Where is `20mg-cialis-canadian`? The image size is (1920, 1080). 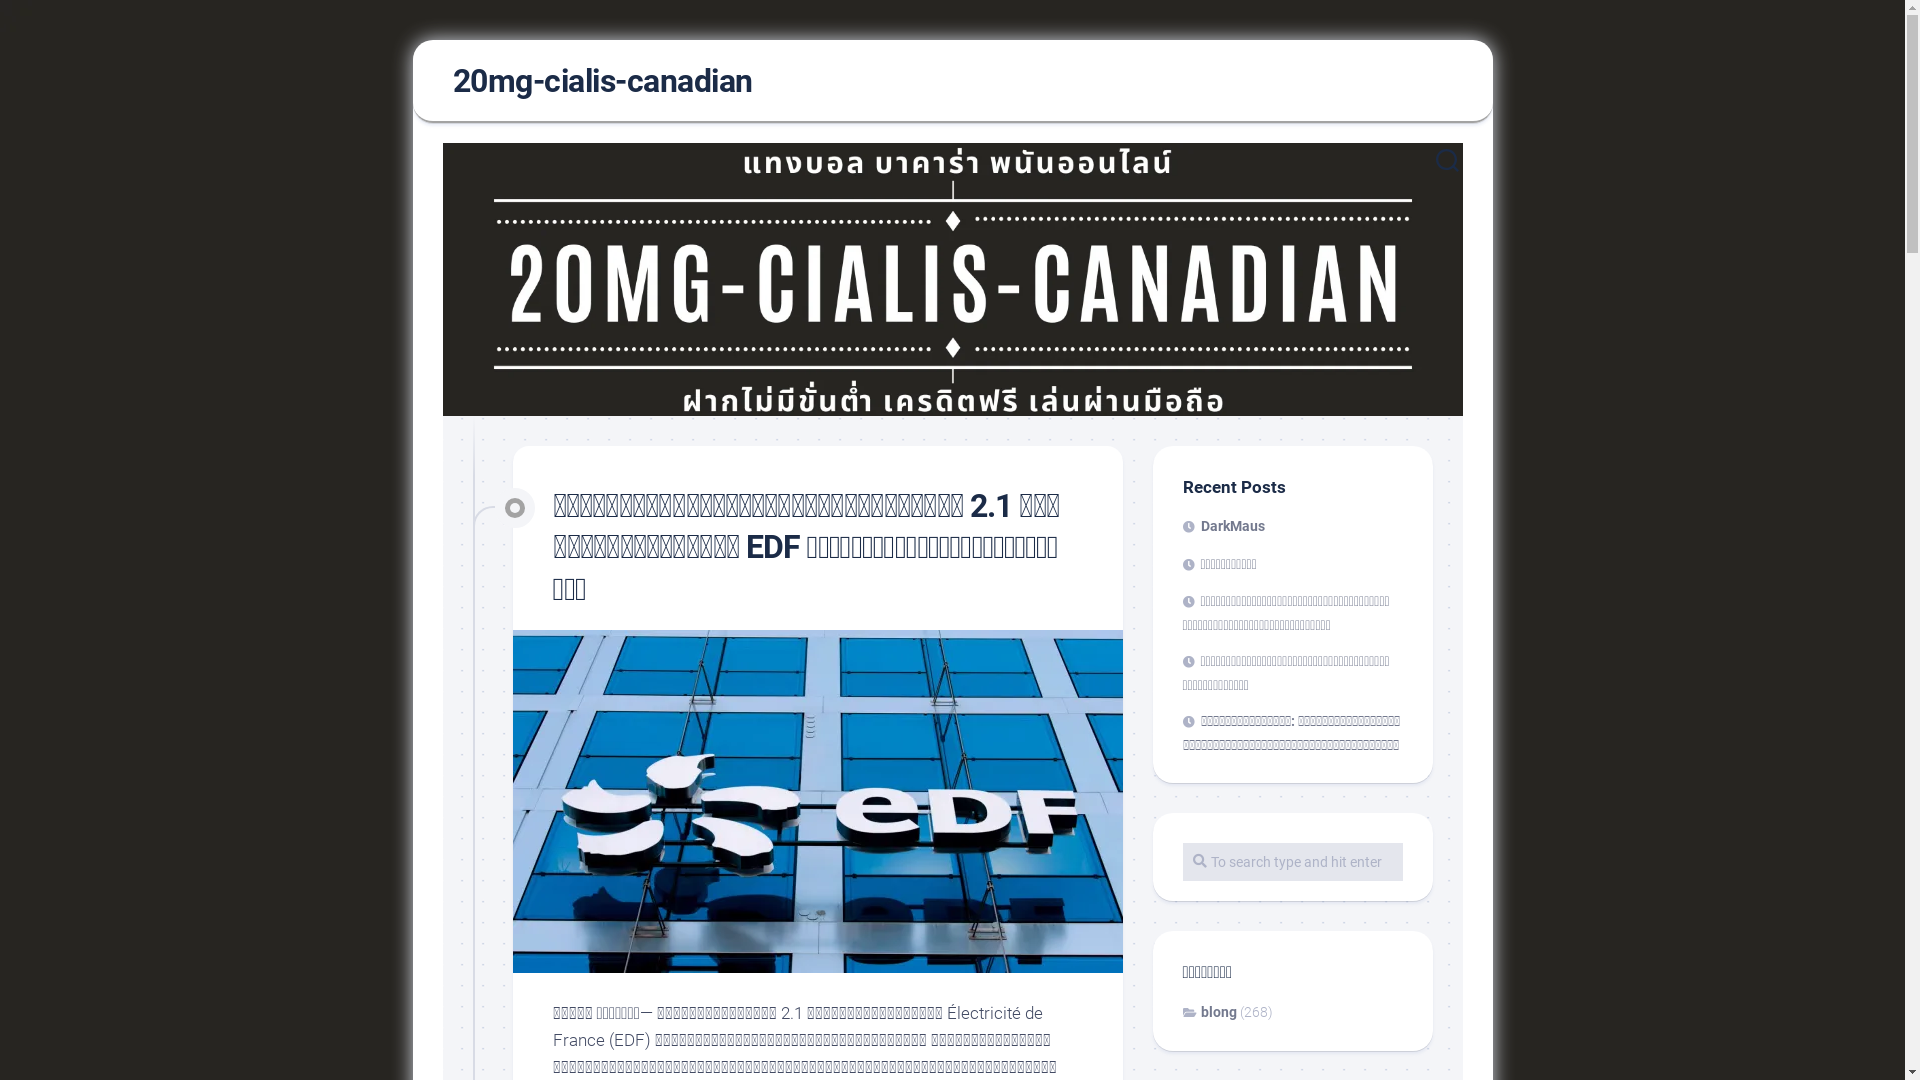 20mg-cialis-canadian is located at coordinates (602, 81).